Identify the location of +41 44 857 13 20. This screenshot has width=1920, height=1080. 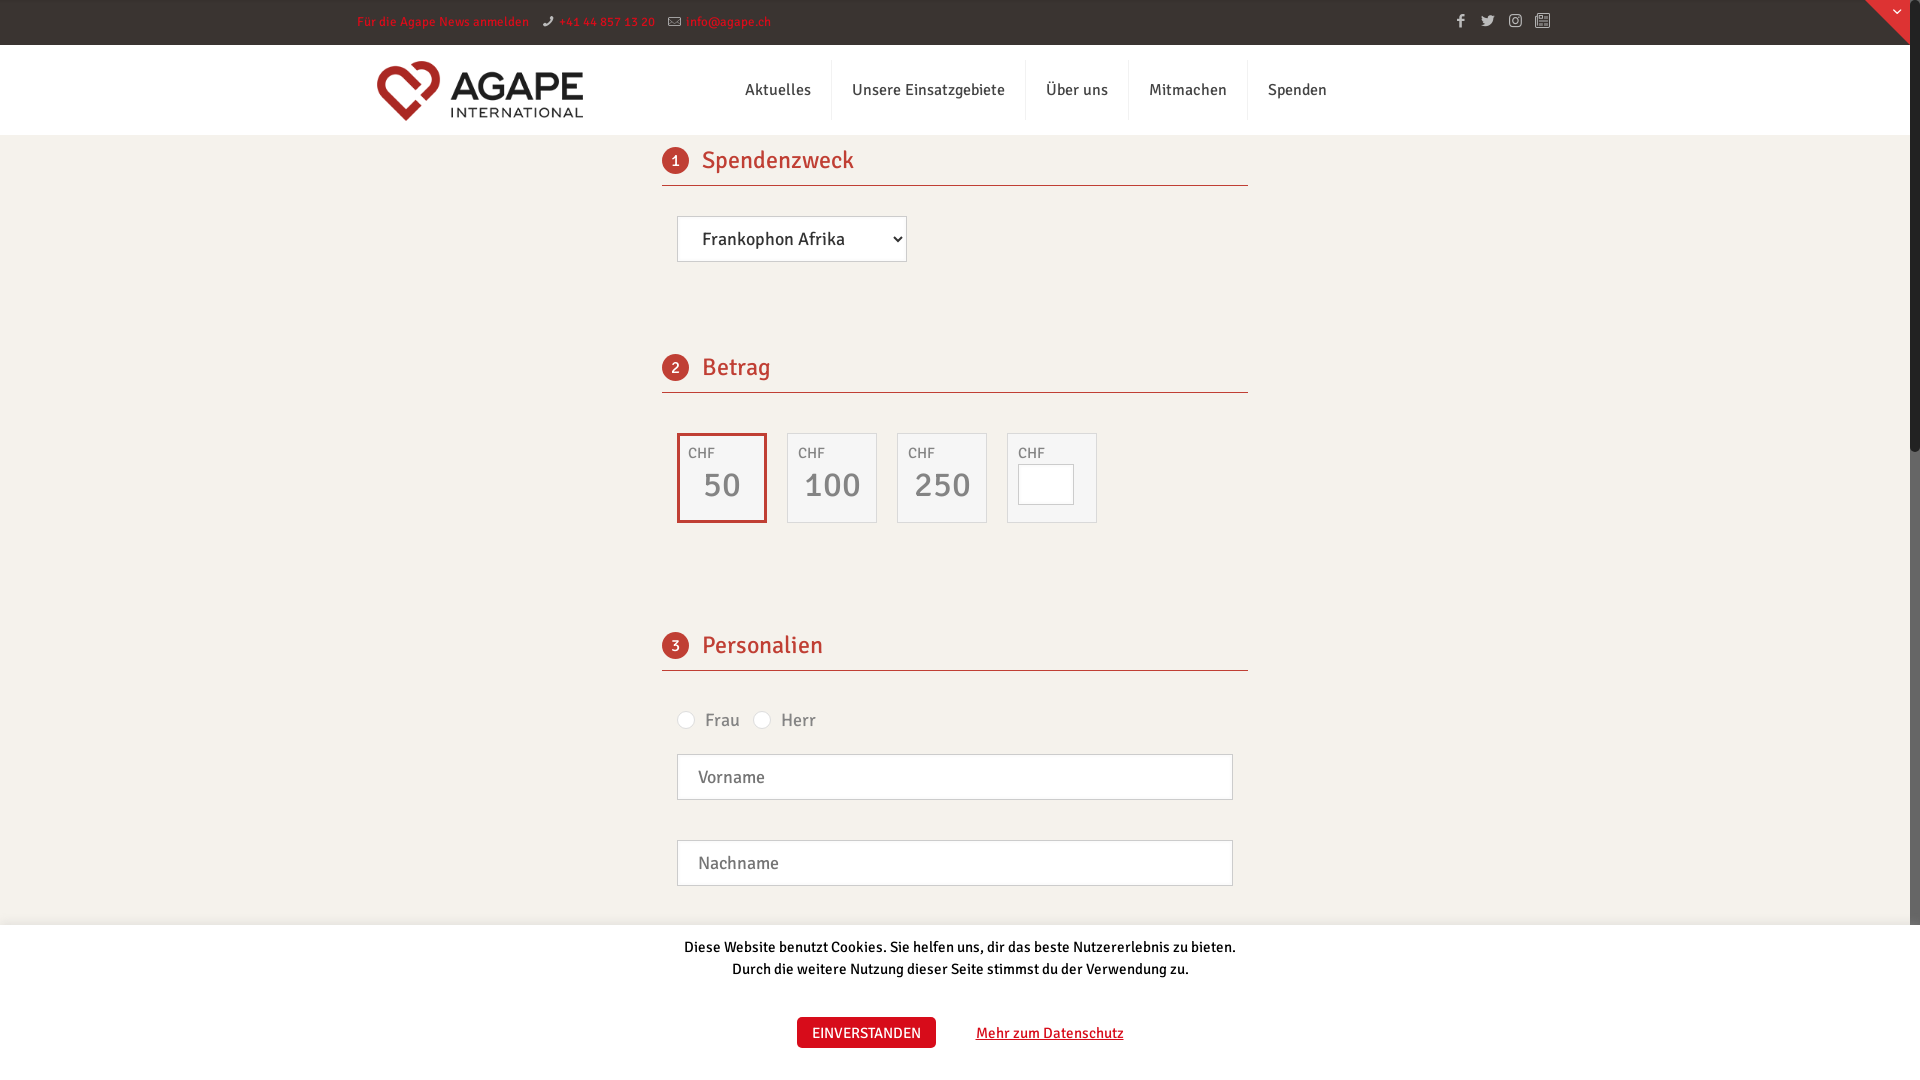
(607, 22).